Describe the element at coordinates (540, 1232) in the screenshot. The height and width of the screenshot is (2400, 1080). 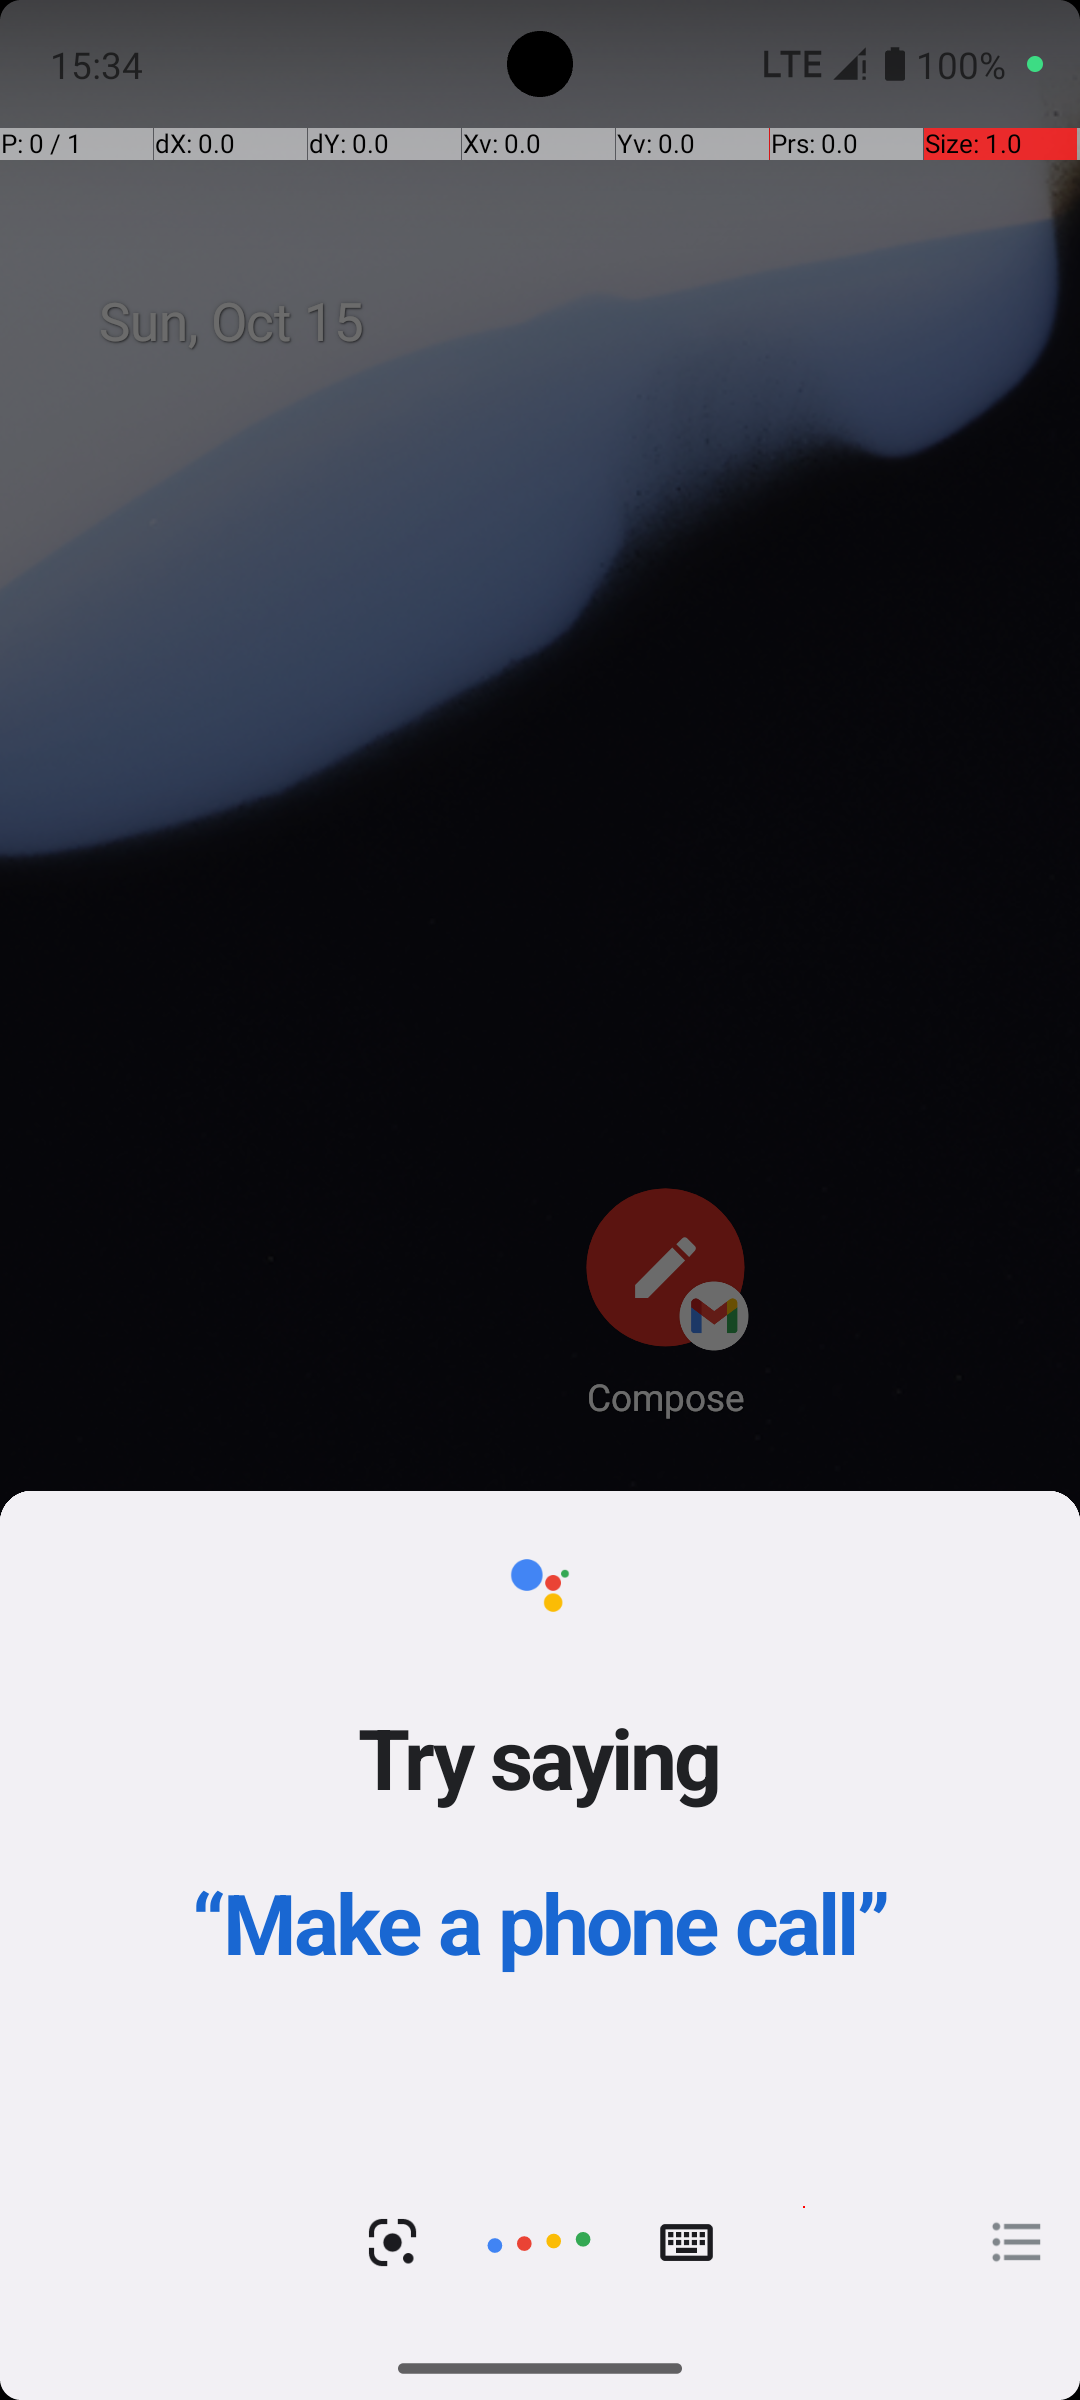
I see `Tap to dismiss Assistant` at that location.